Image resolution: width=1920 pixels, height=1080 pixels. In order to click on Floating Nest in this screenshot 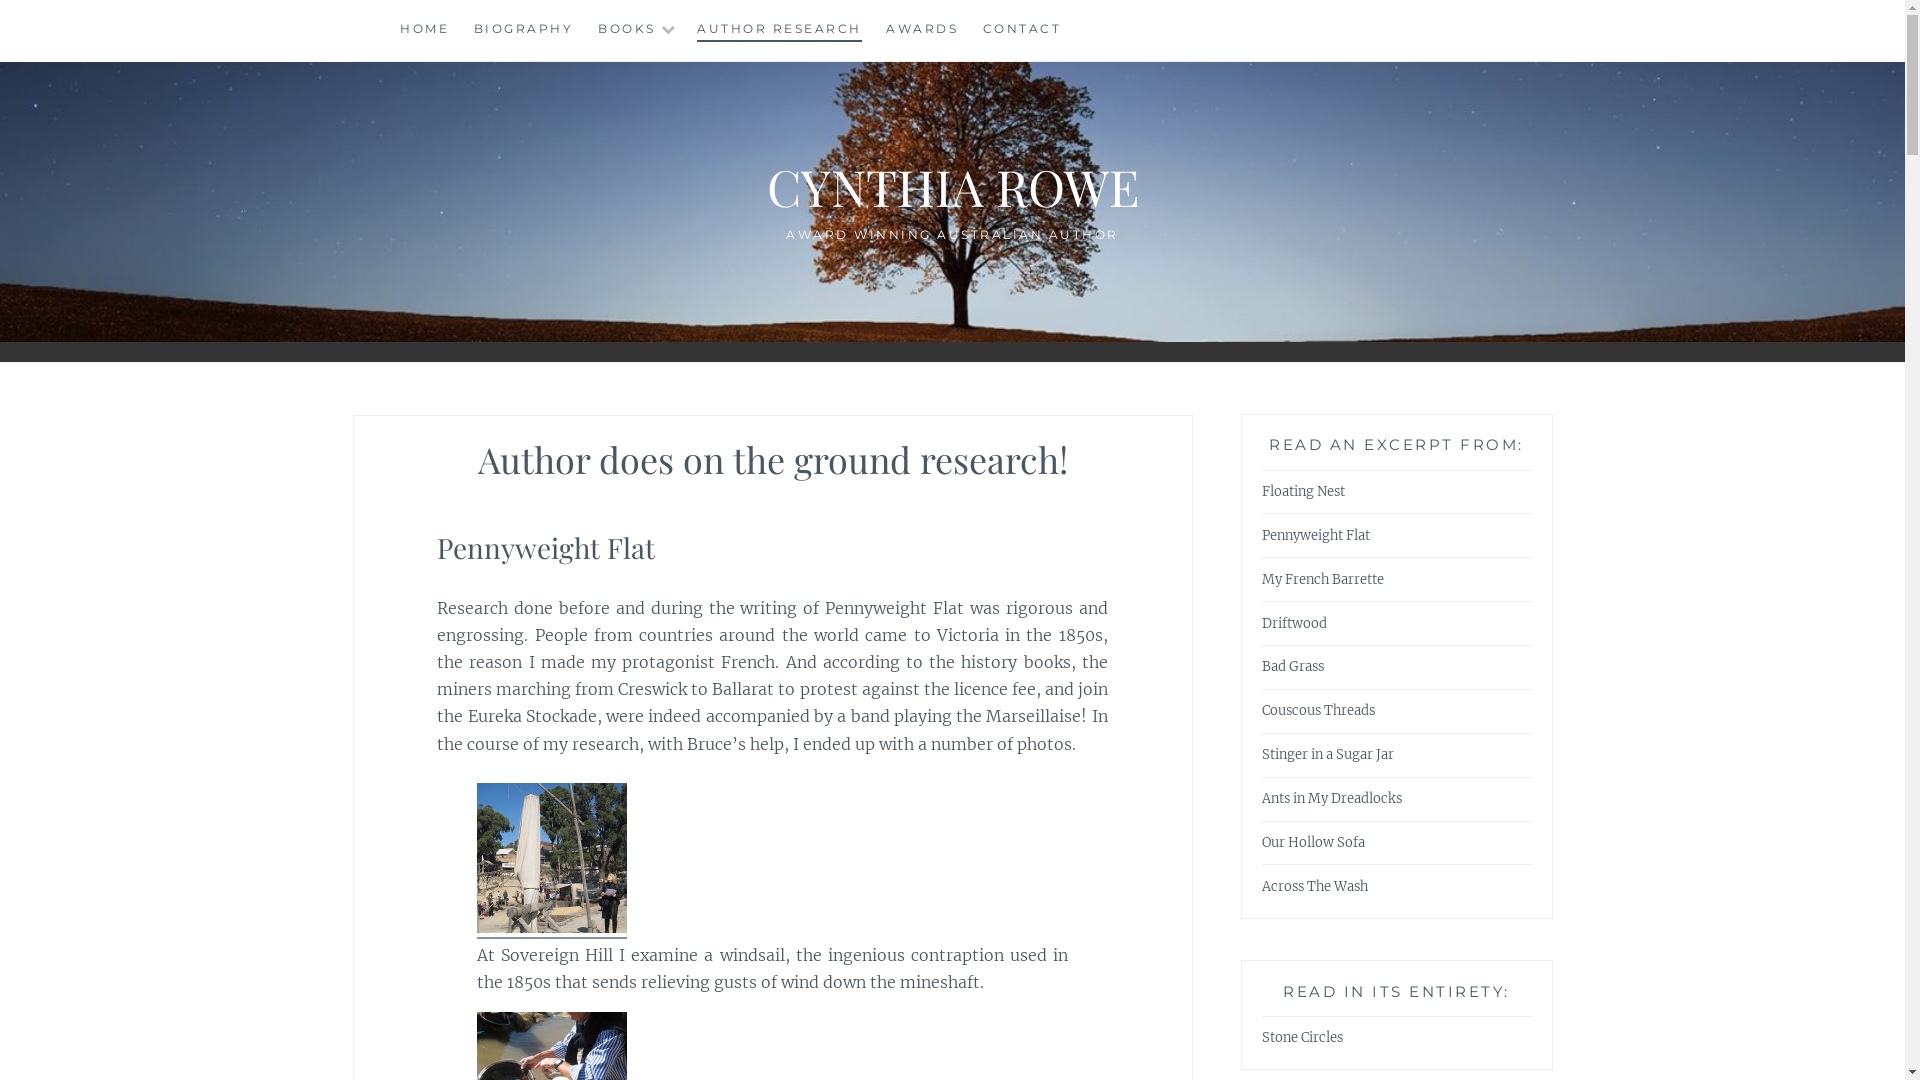, I will do `click(1304, 492)`.